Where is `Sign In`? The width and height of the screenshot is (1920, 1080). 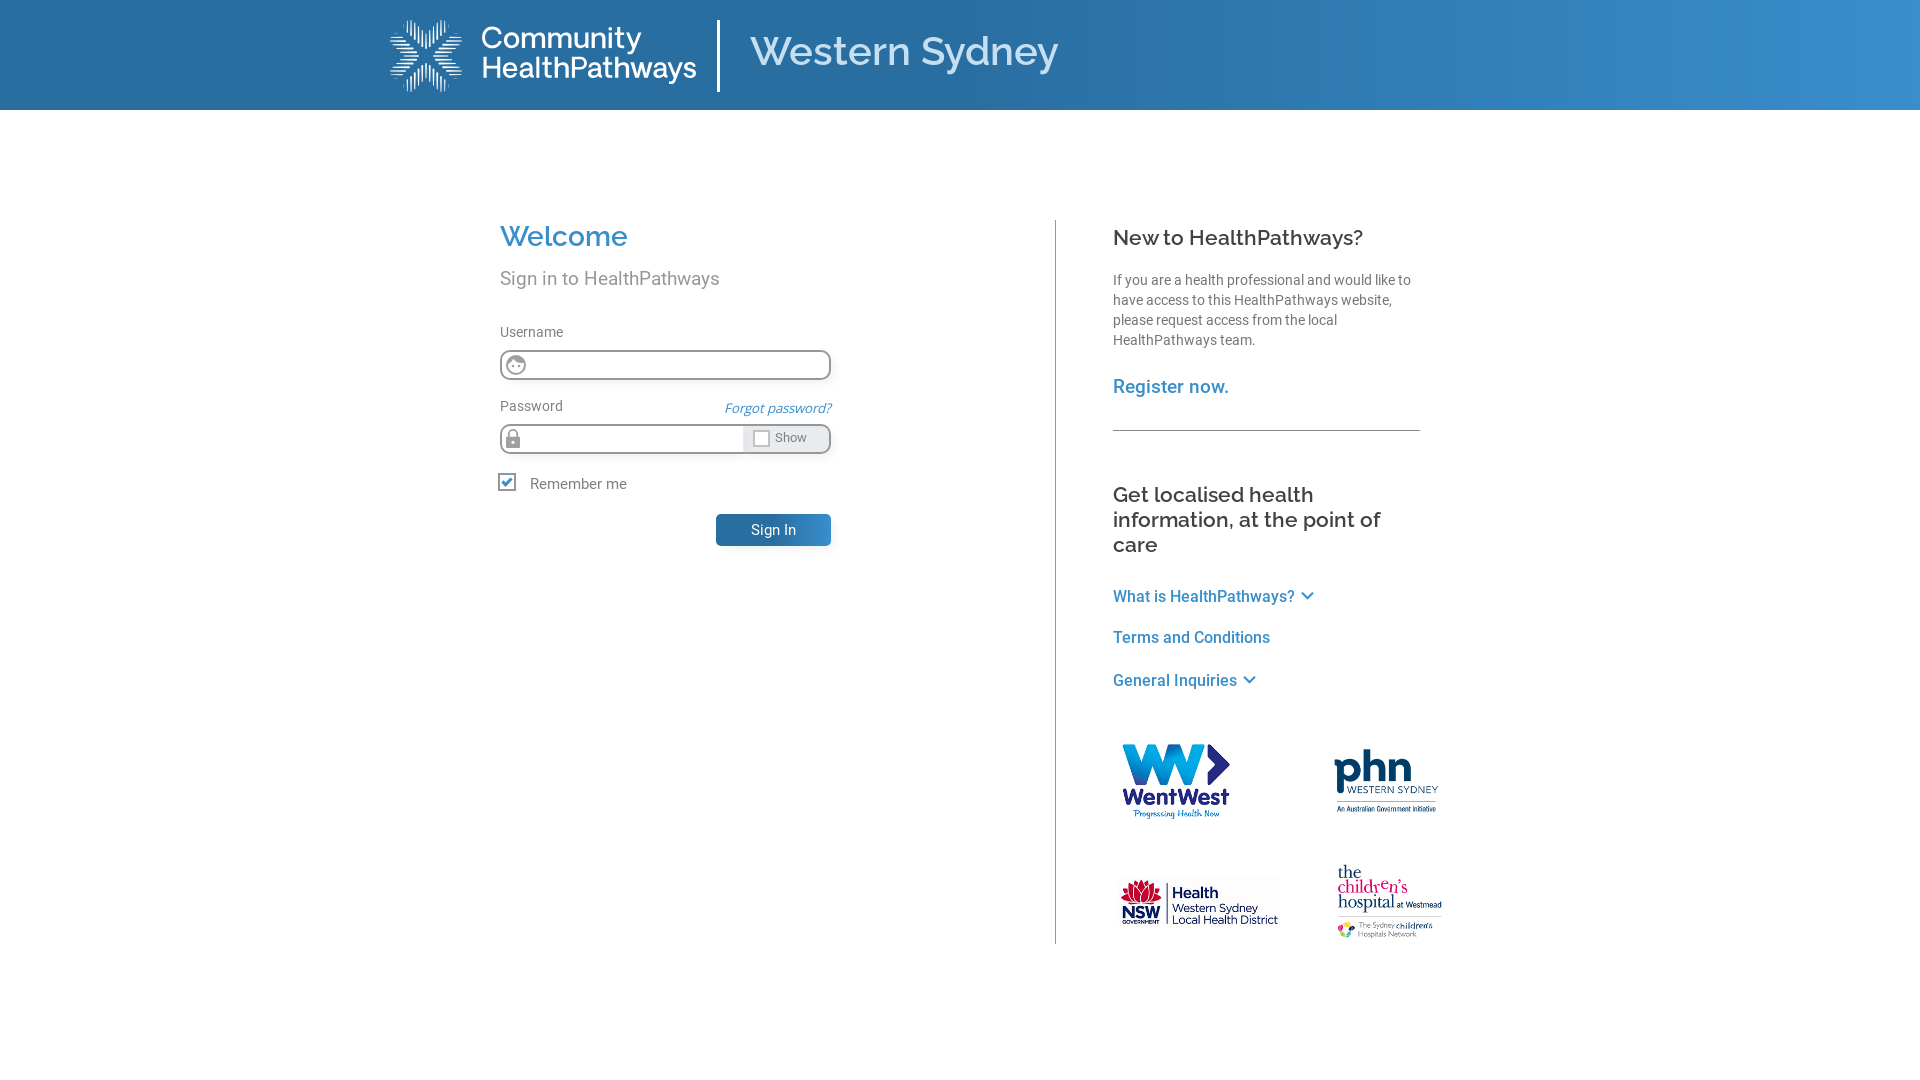 Sign In is located at coordinates (774, 530).